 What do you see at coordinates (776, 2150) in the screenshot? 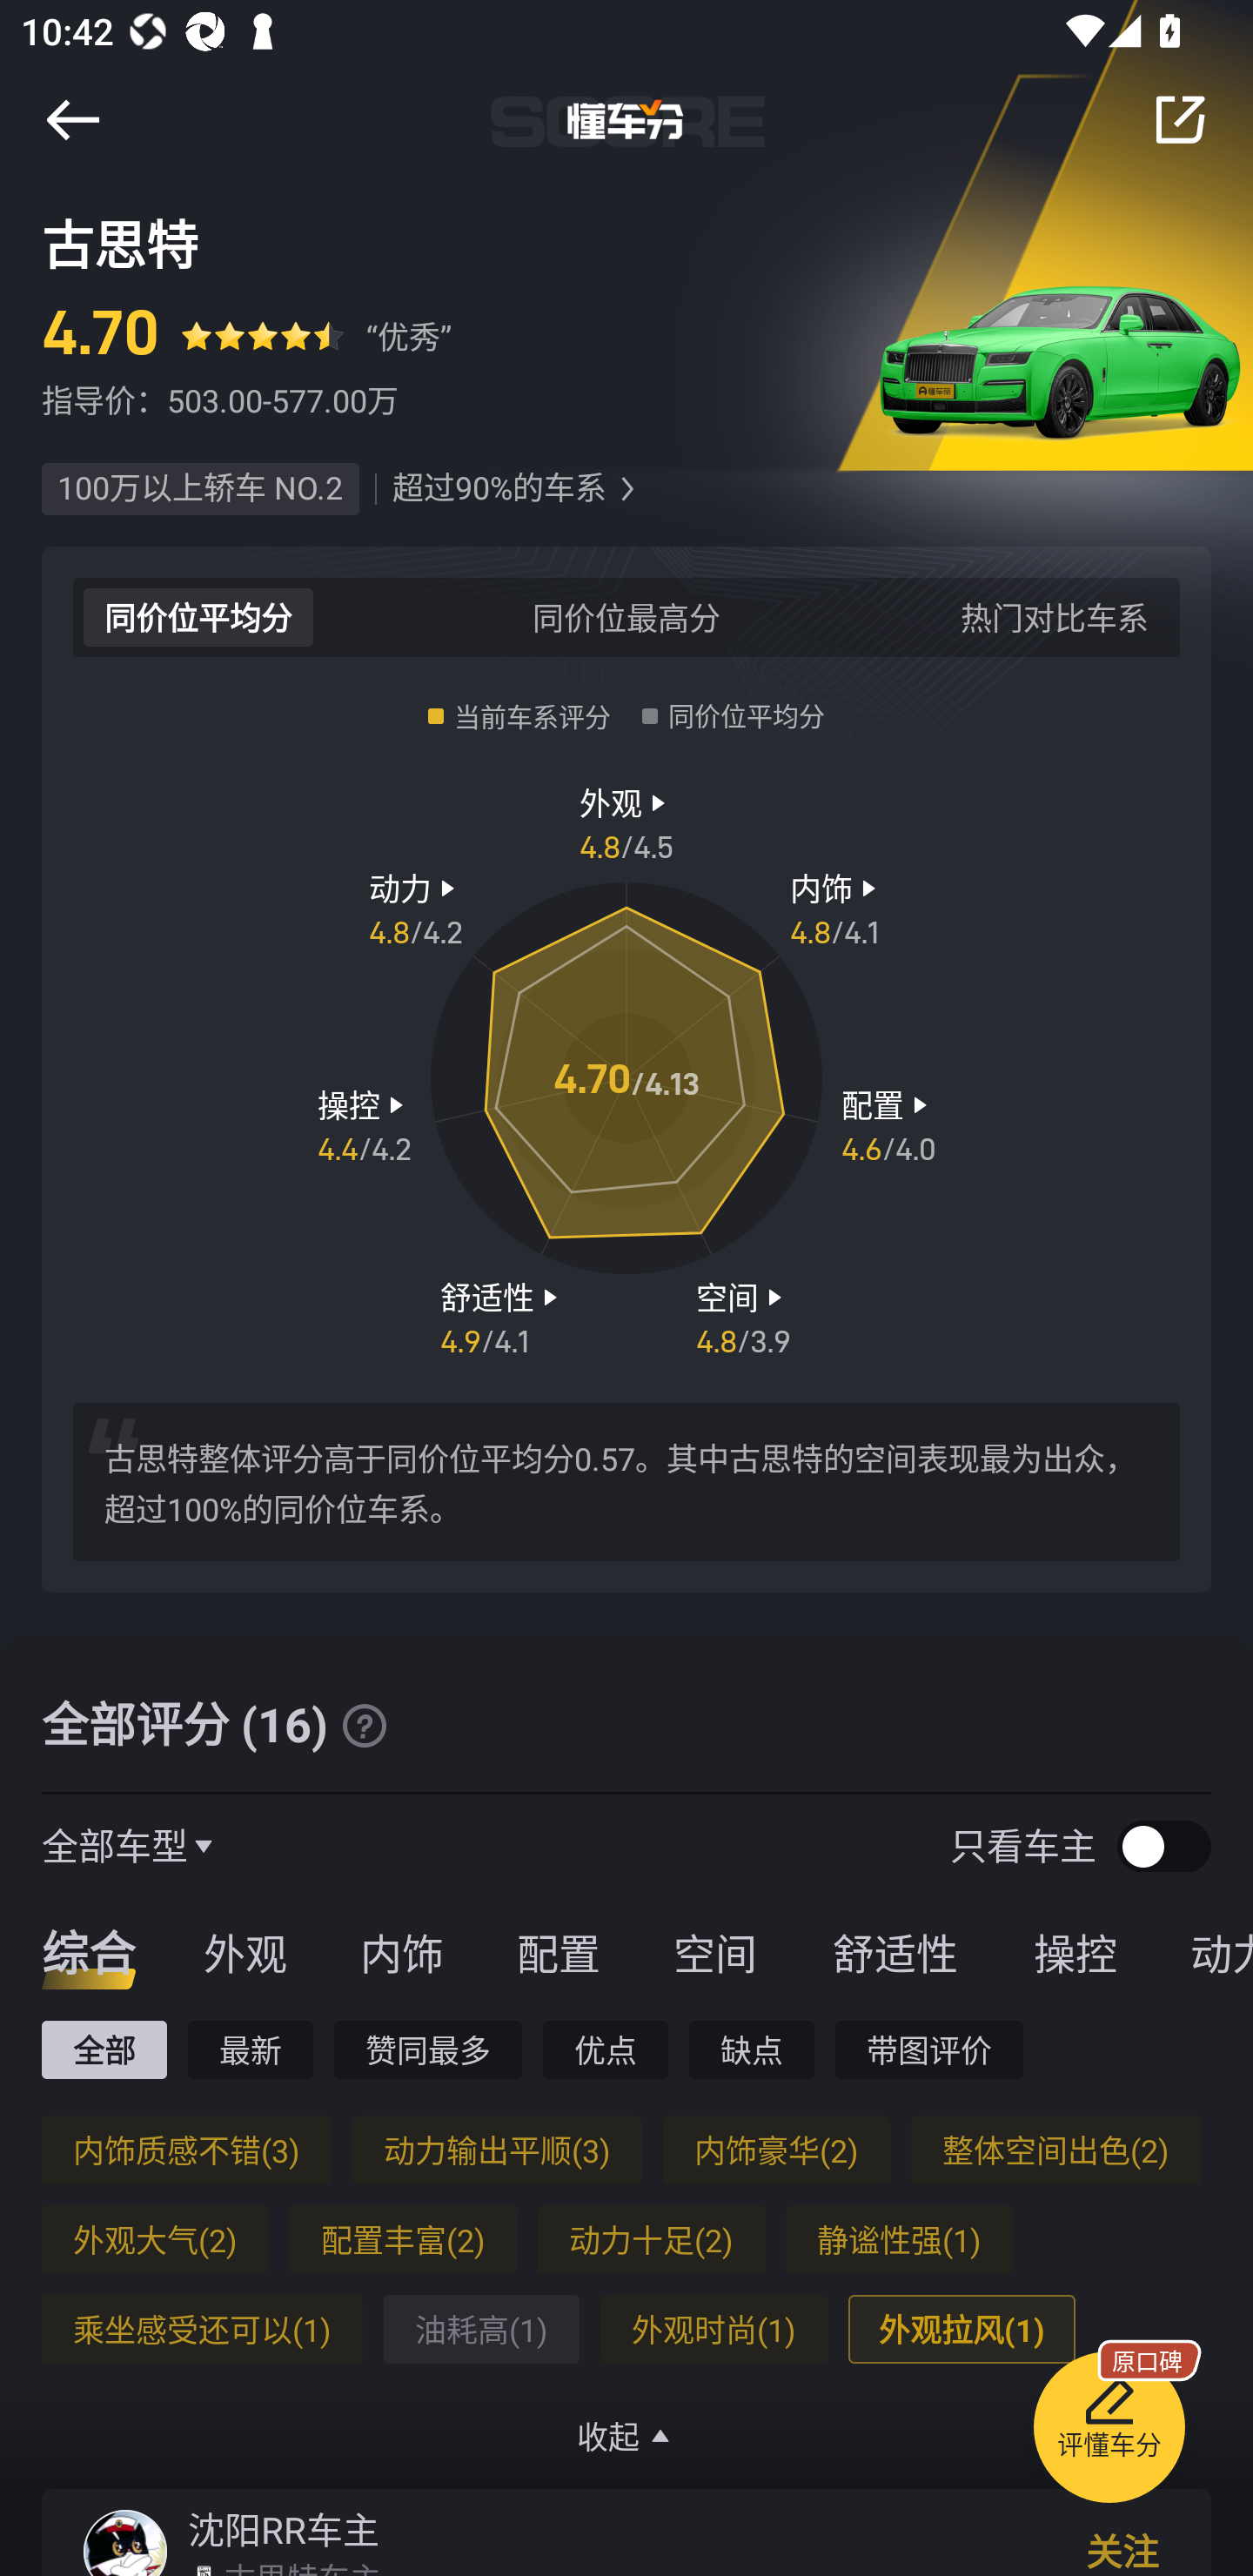
I see `内饰豪华(2)` at bounding box center [776, 2150].